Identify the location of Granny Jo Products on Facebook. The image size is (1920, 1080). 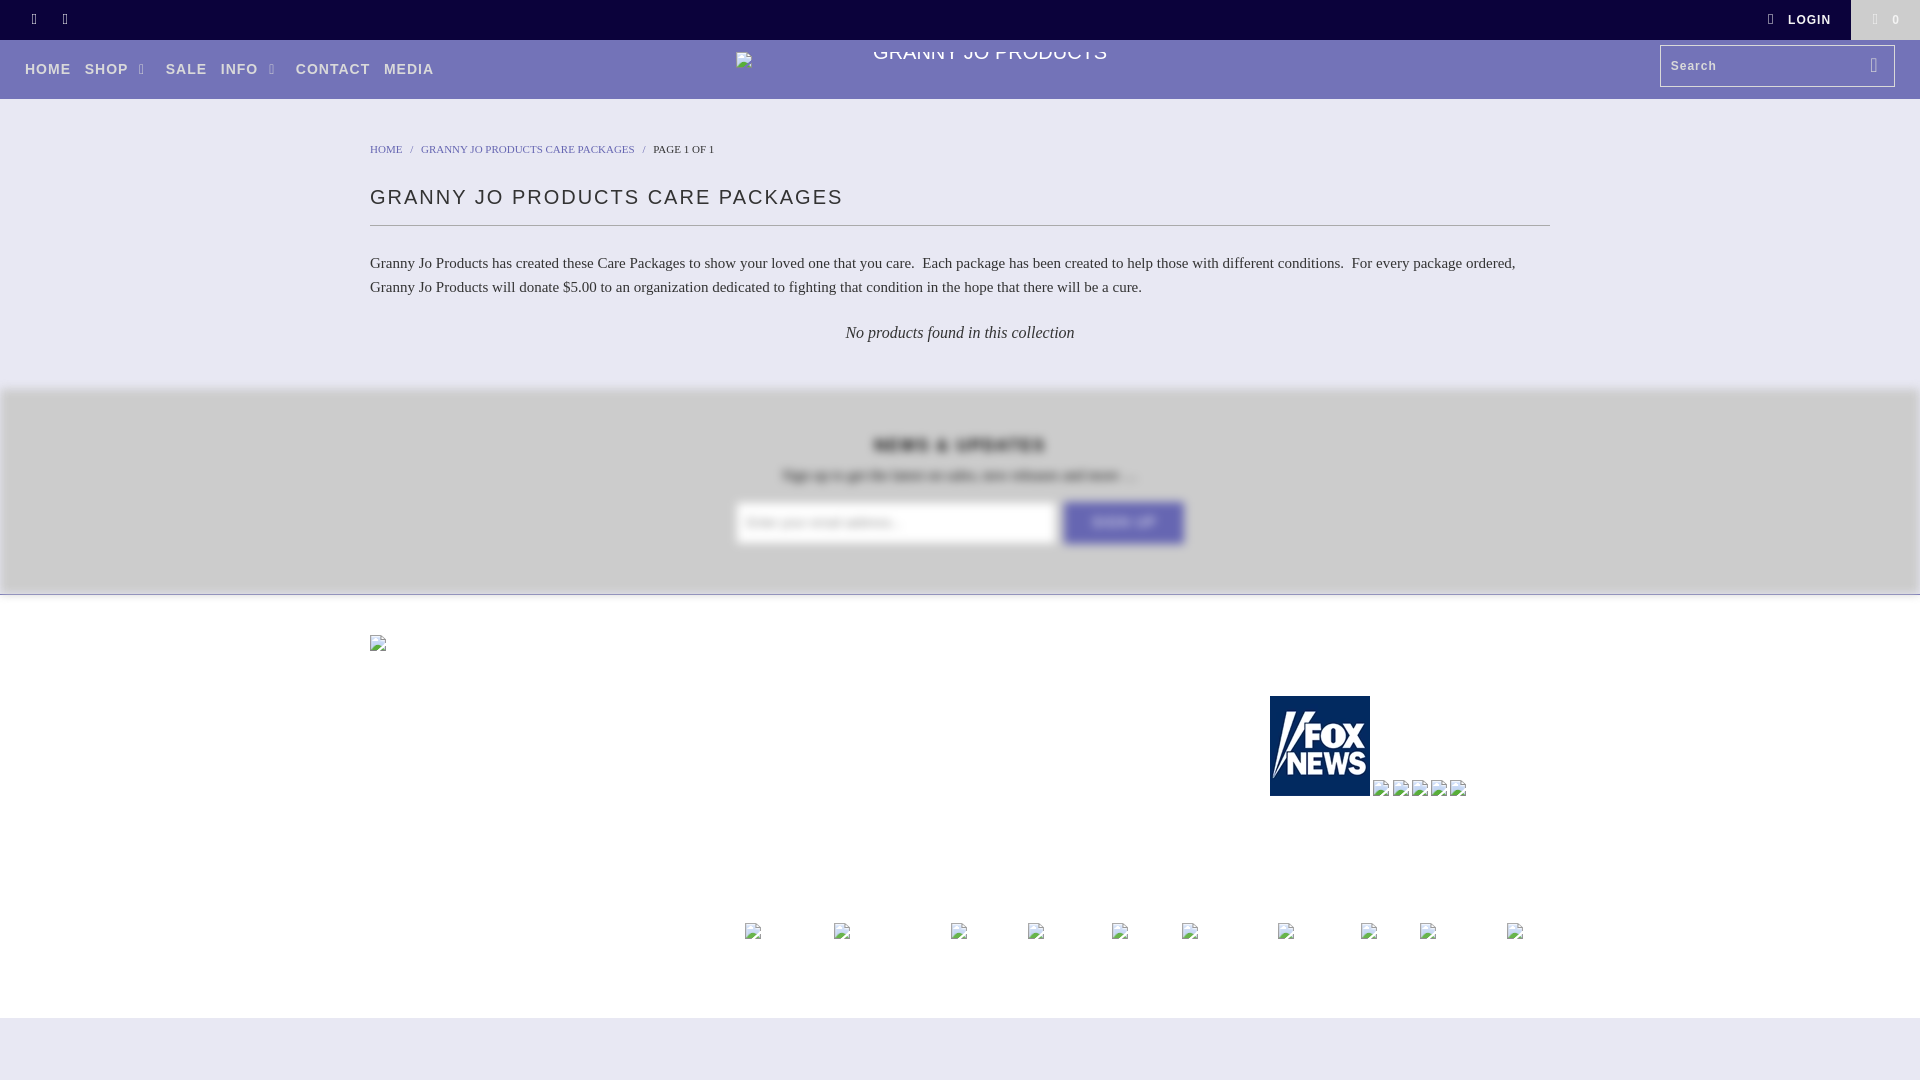
(1320, 662).